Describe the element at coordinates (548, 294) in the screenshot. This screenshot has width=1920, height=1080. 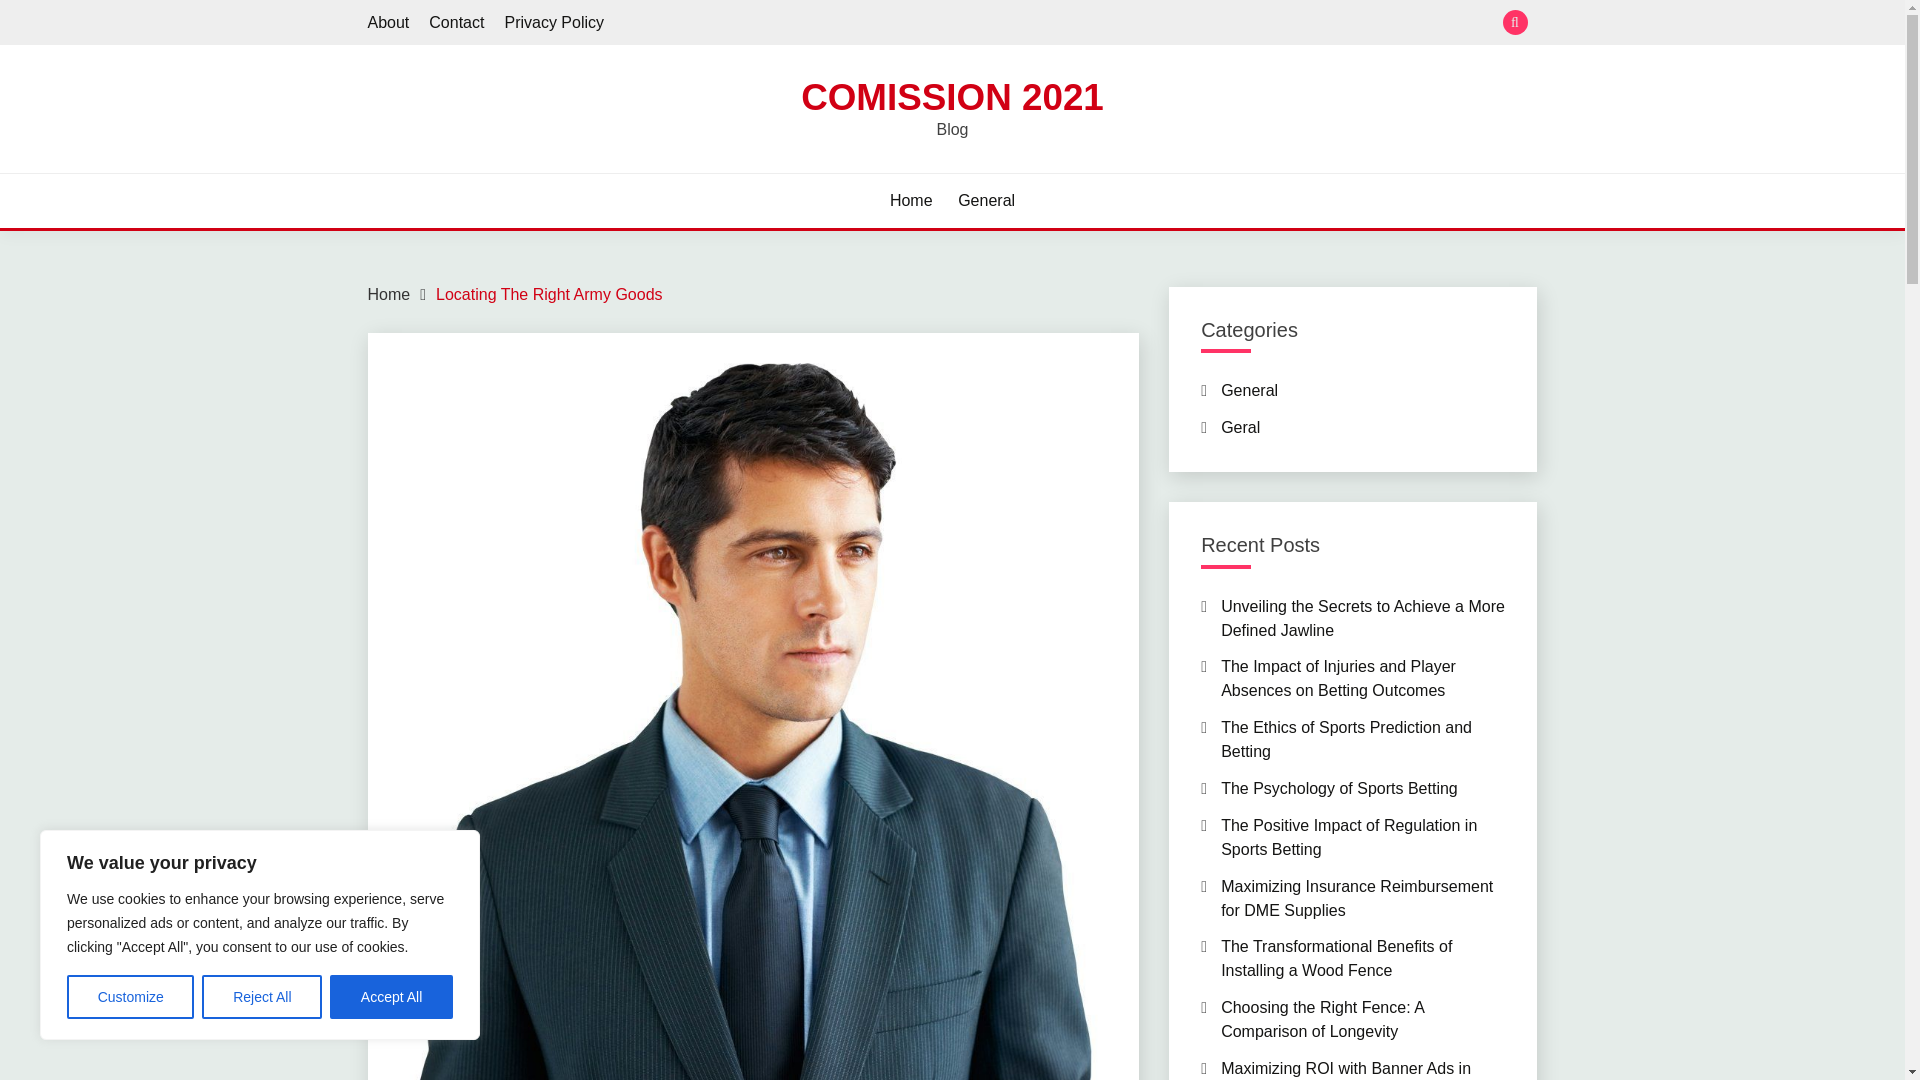
I see `Locating The Right Army Goods` at that location.